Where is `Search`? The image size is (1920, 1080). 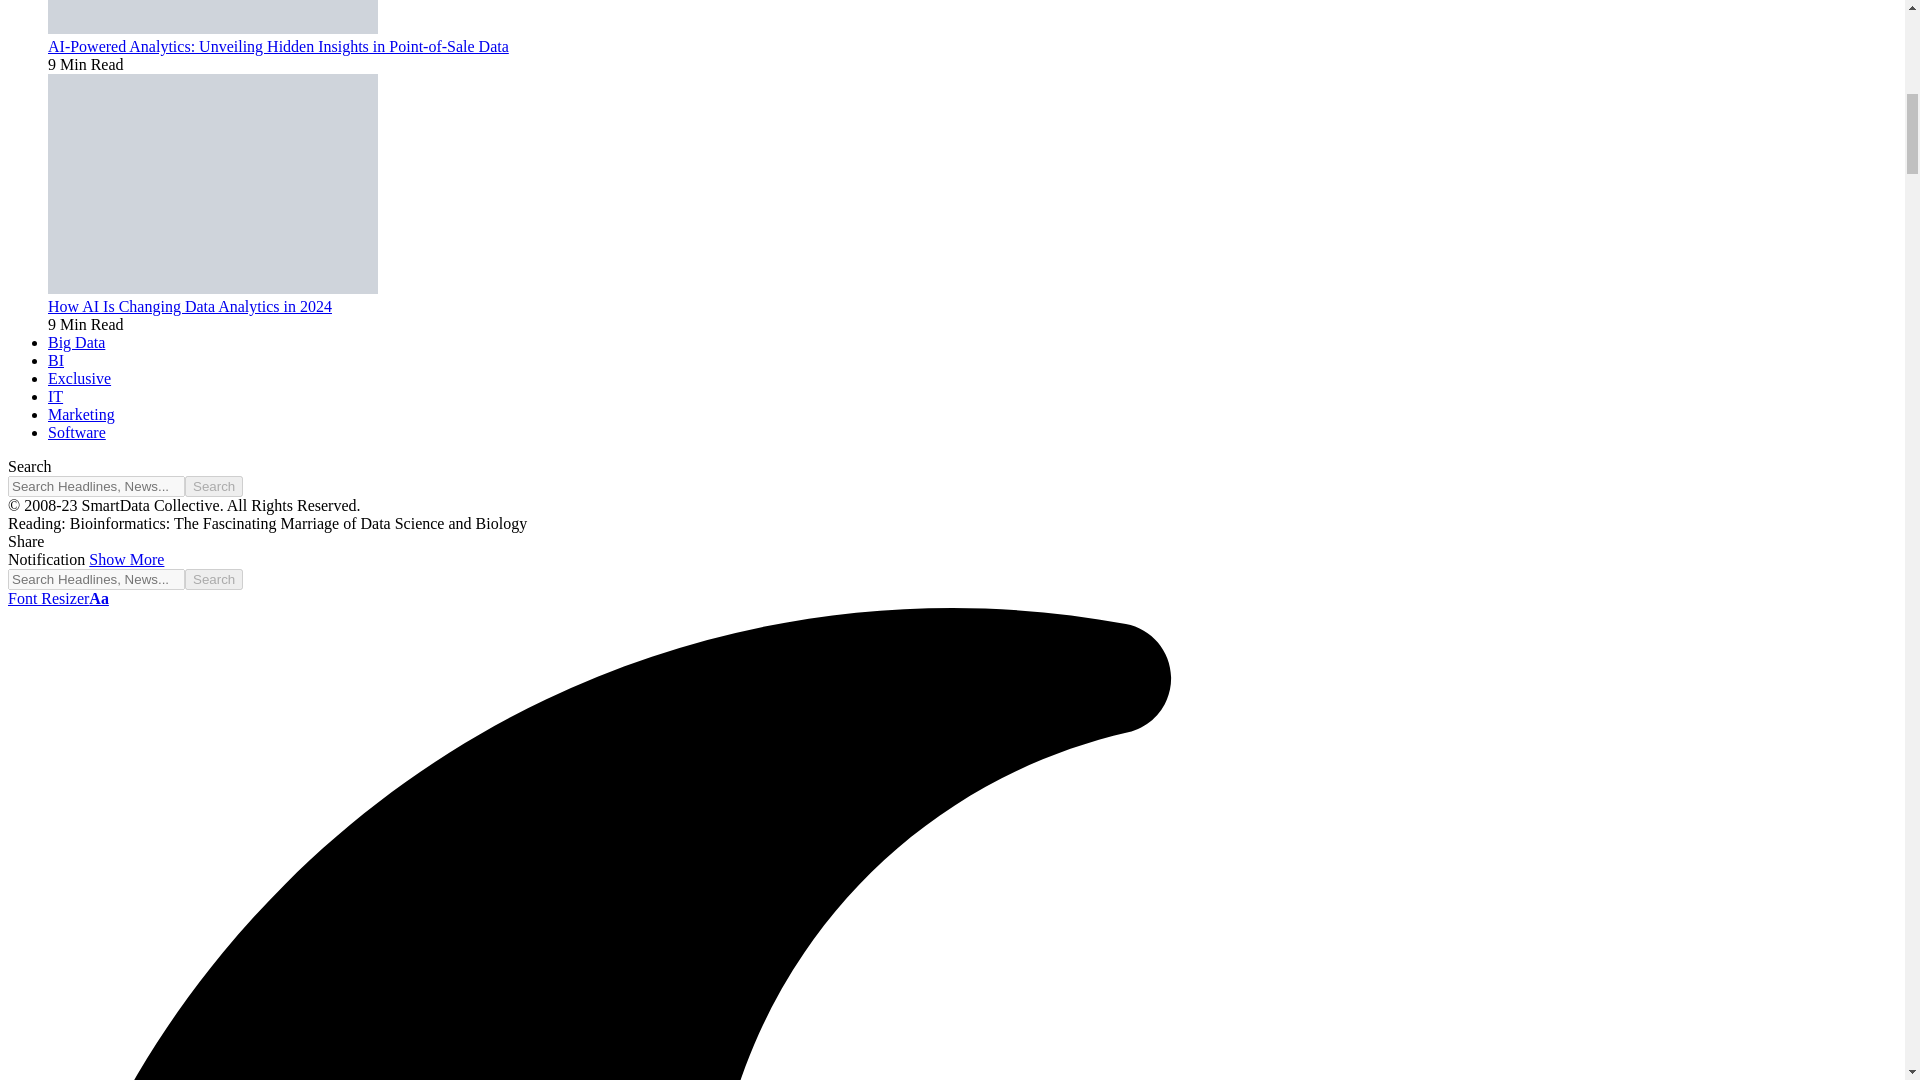 Search is located at coordinates (214, 486).